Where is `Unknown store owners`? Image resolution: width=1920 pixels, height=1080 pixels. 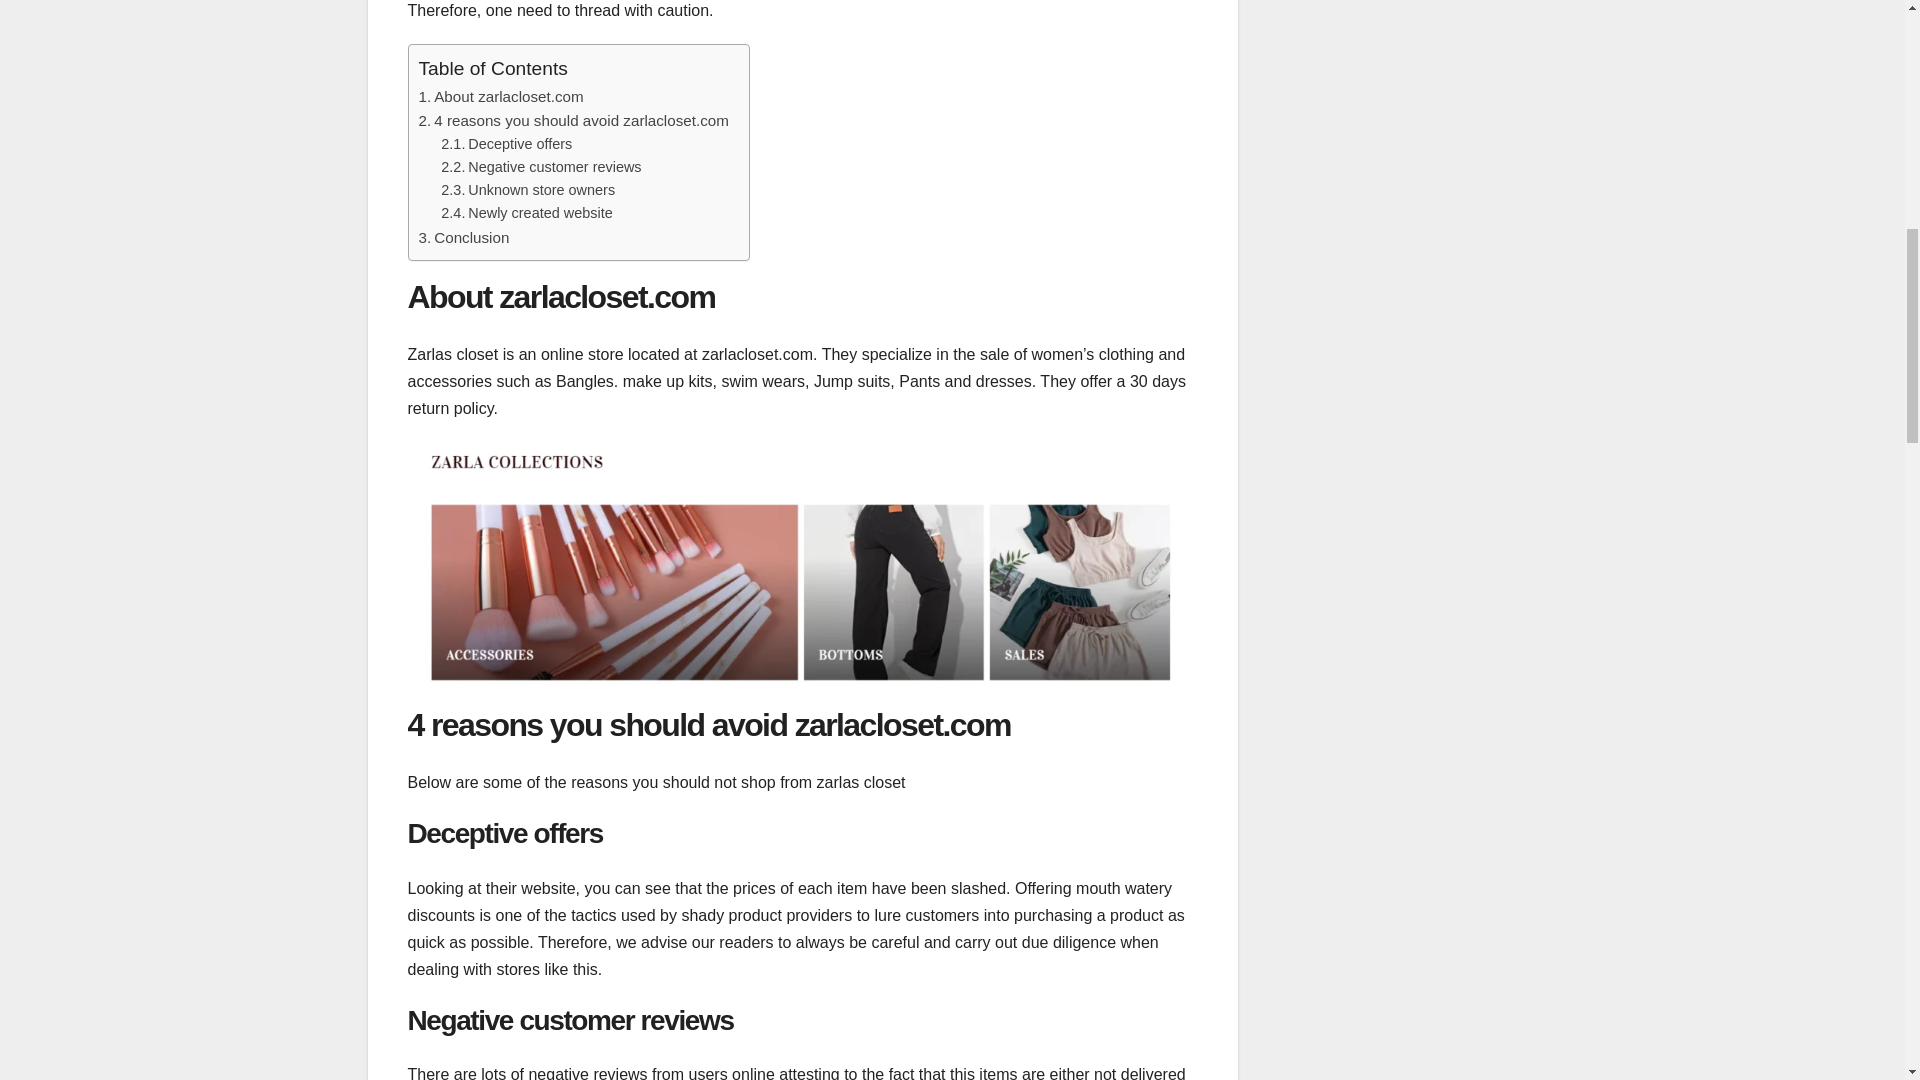 Unknown store owners is located at coordinates (541, 190).